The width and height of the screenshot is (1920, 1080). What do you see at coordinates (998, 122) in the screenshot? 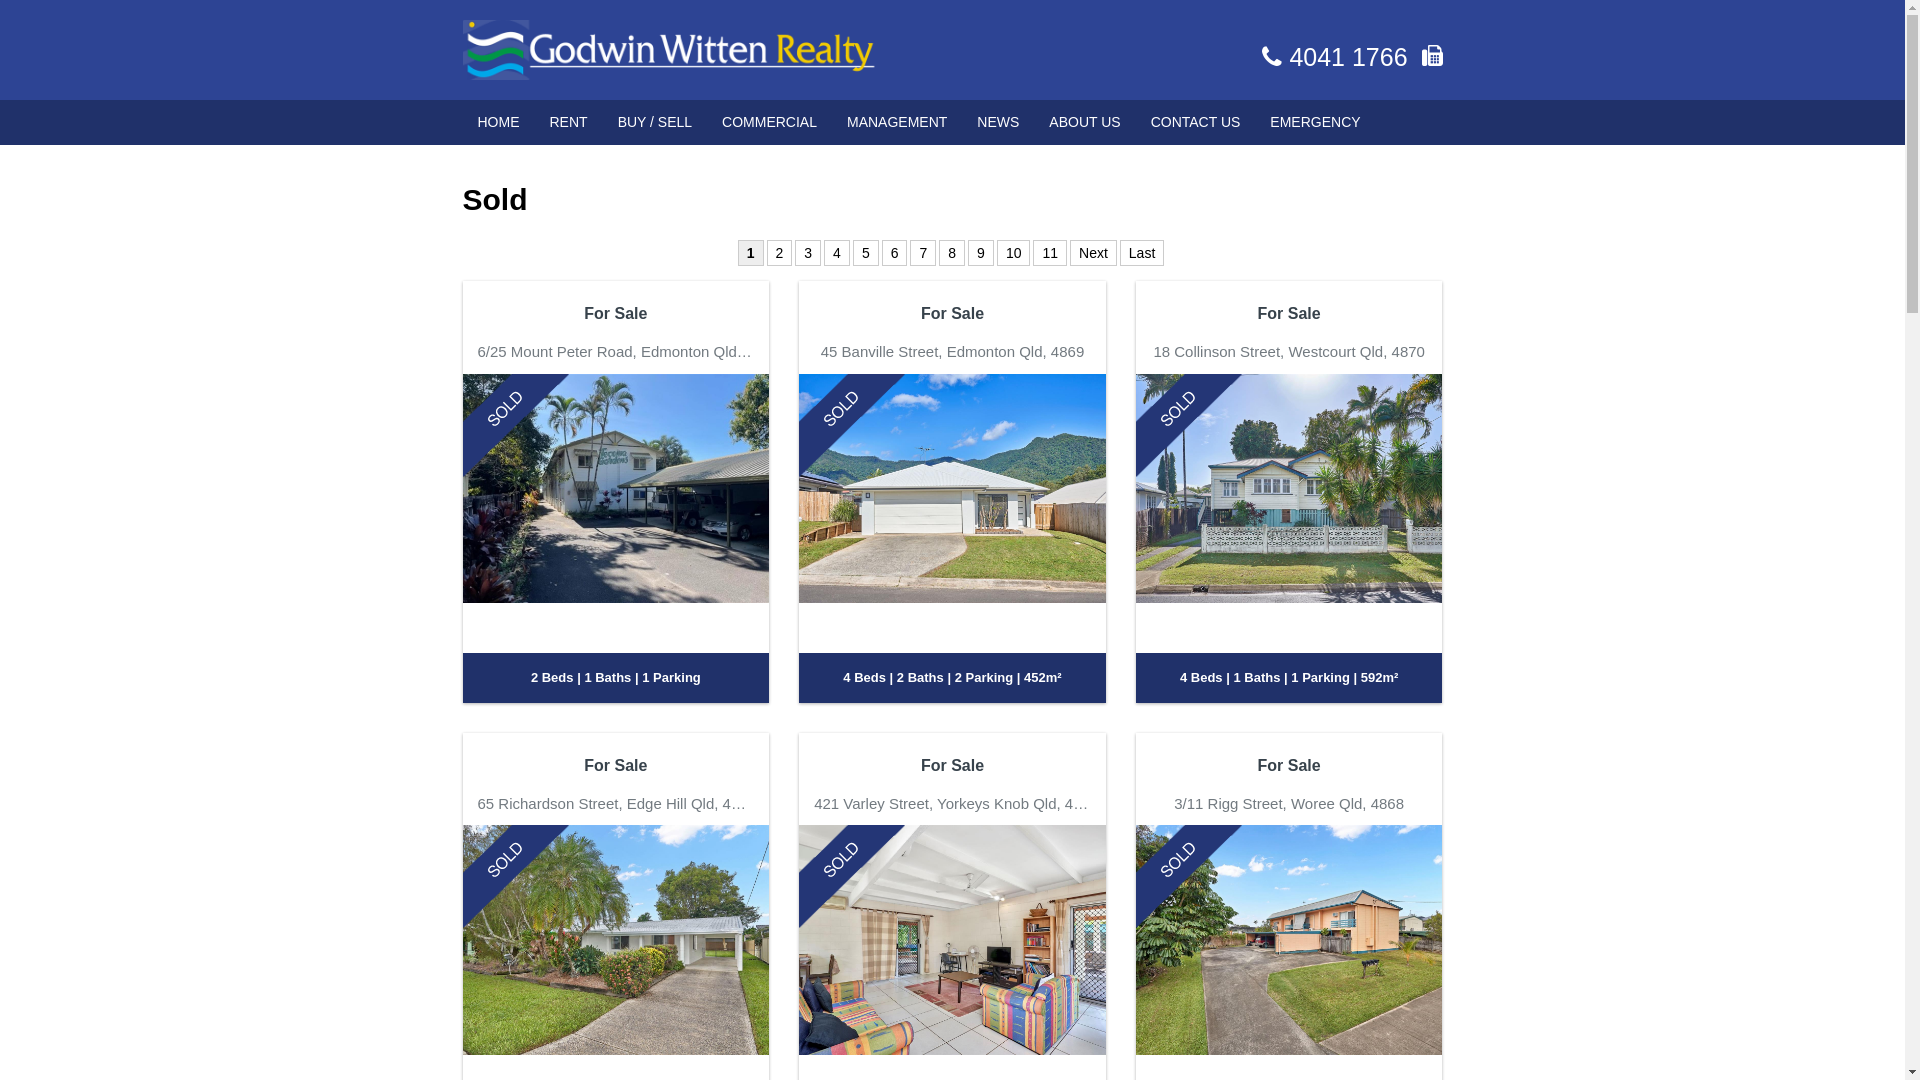
I see `NEWS` at bounding box center [998, 122].